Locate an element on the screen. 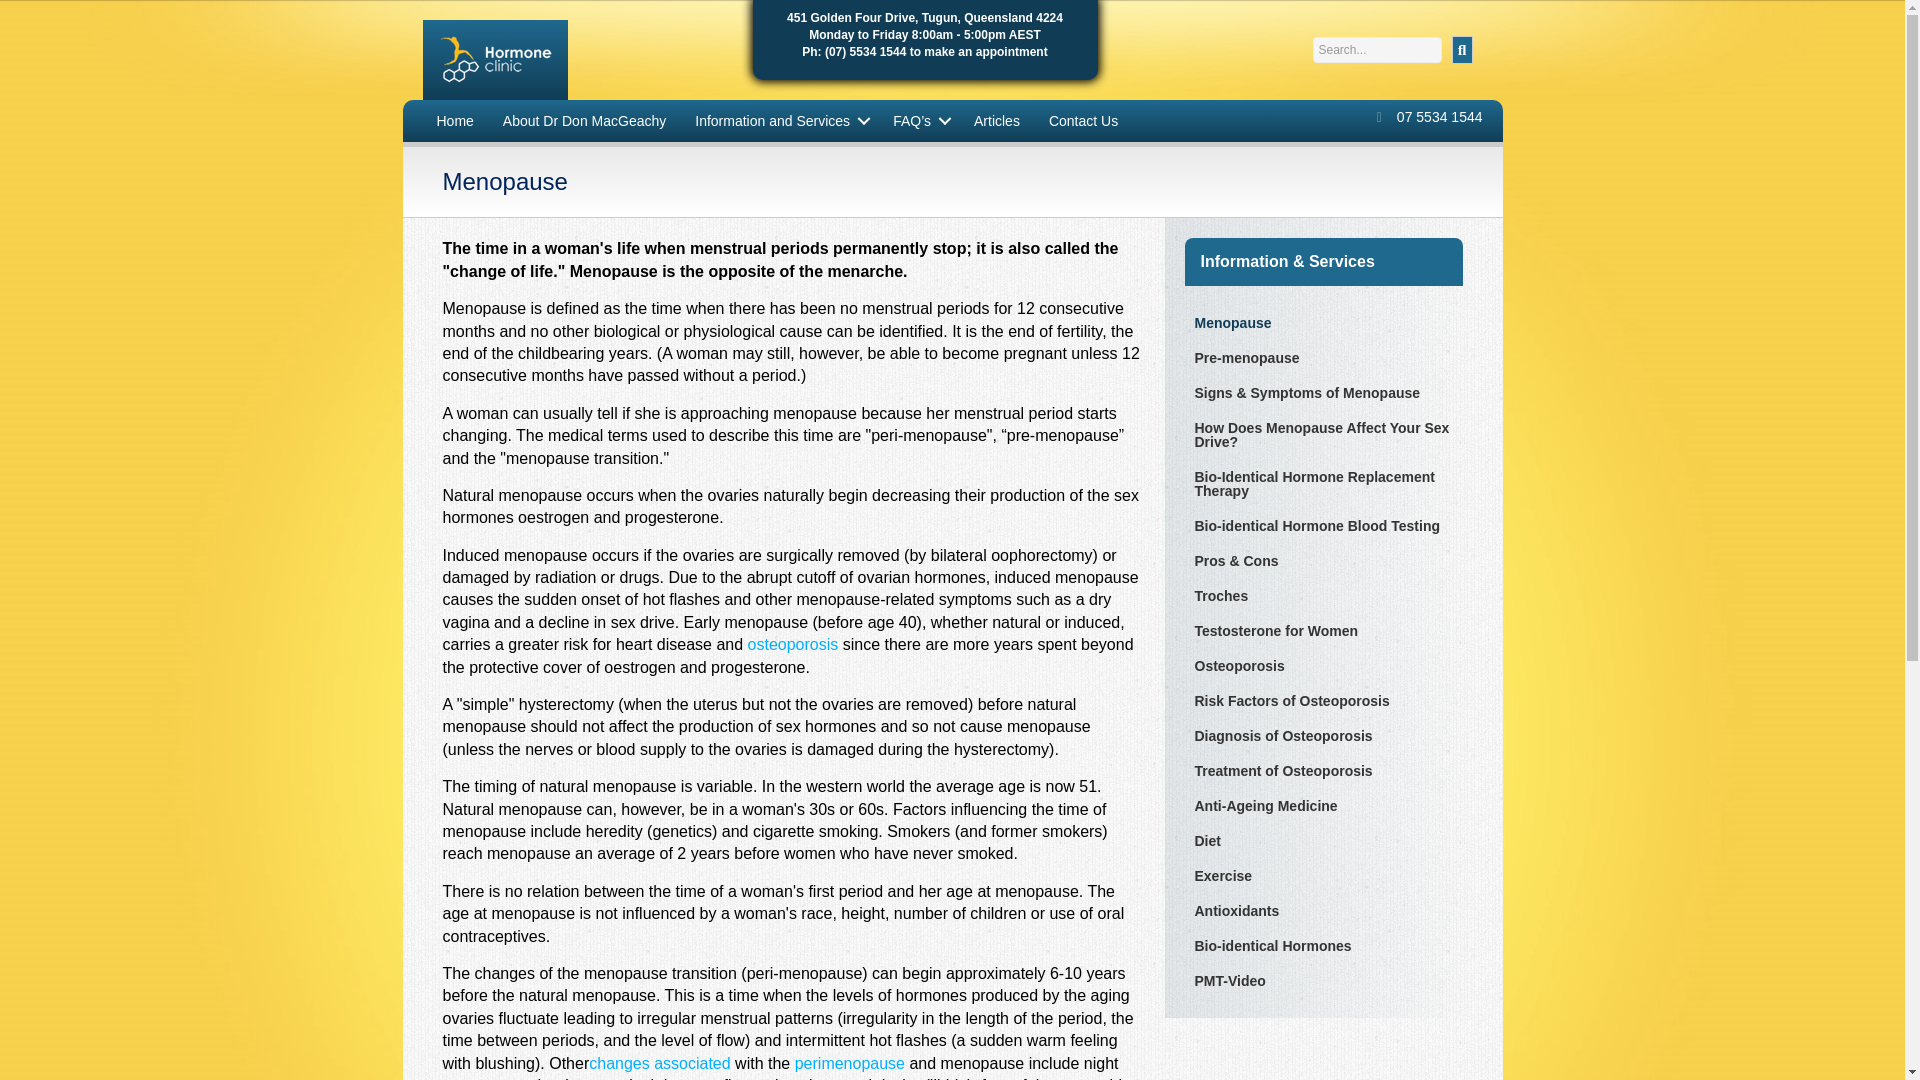 This screenshot has height=1080, width=1920. About Dr Don MacGeachy is located at coordinates (584, 120).